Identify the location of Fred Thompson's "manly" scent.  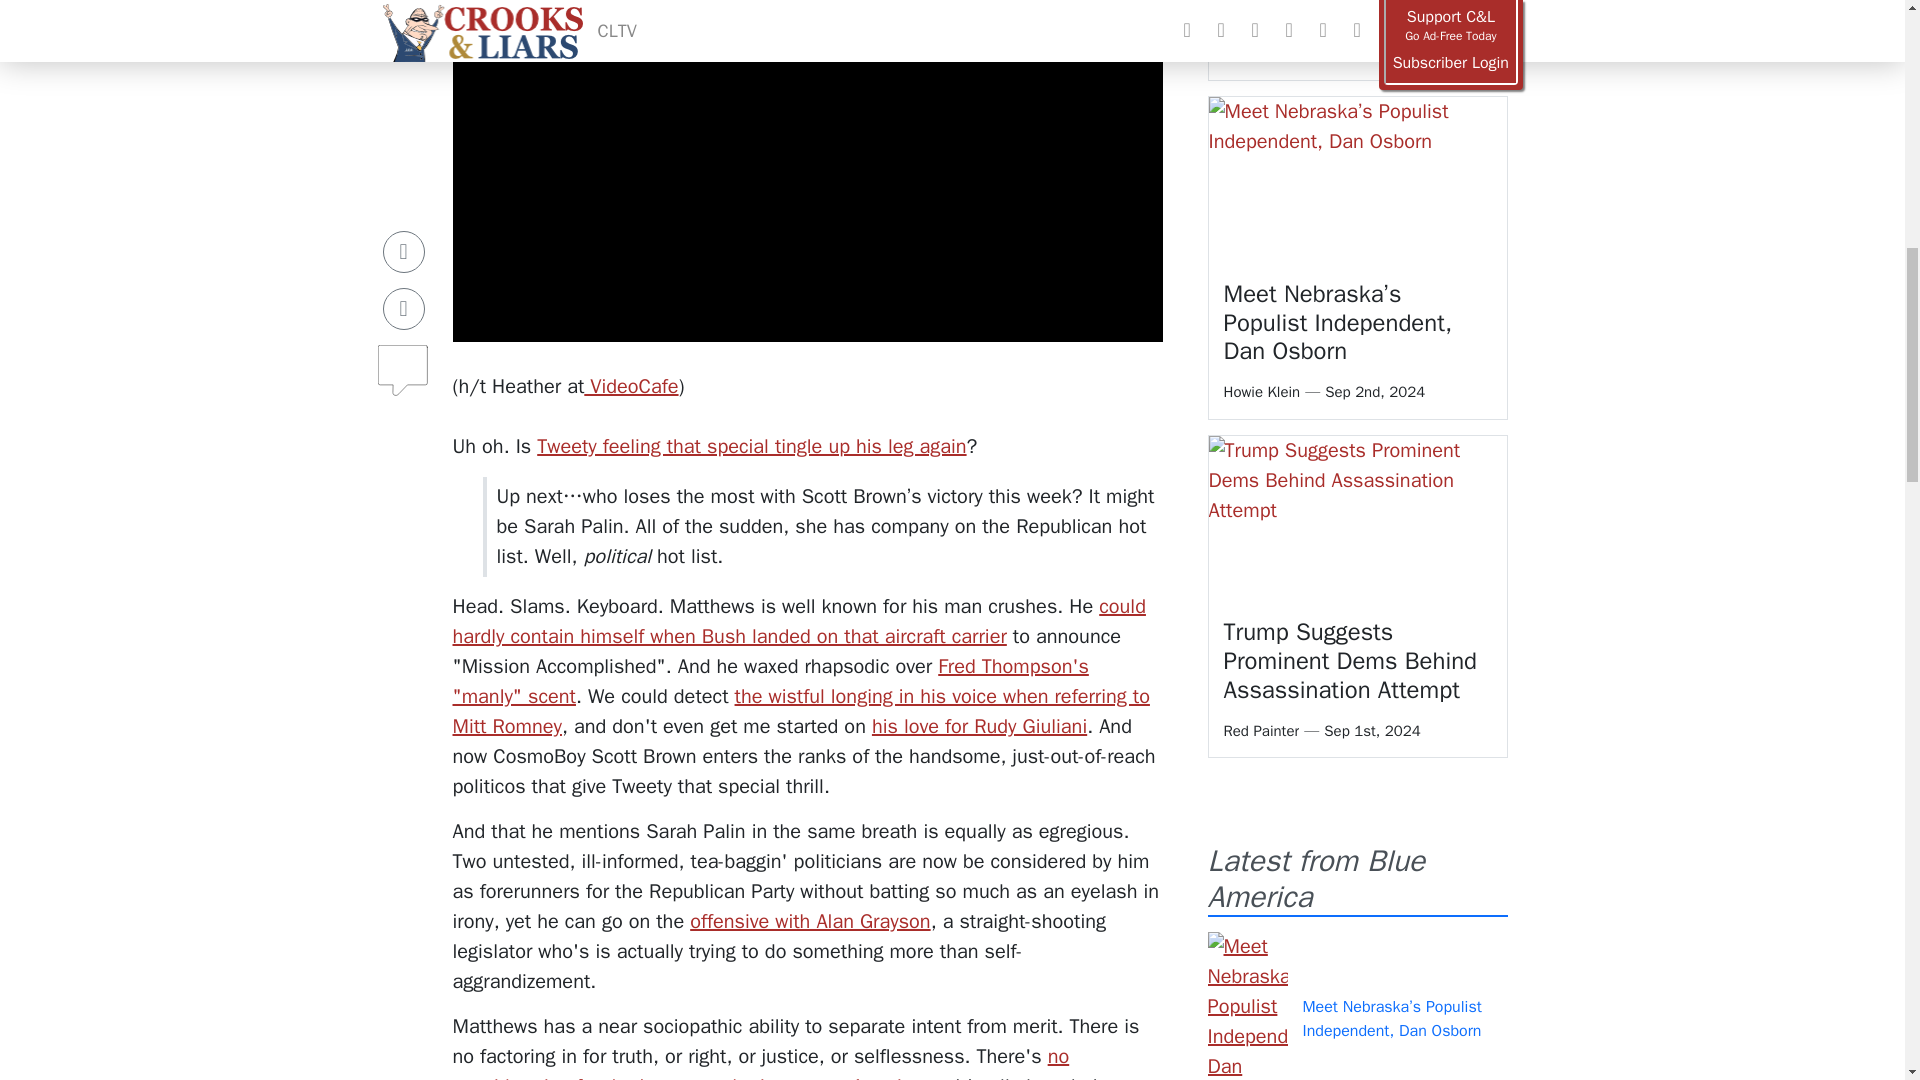
(770, 681).